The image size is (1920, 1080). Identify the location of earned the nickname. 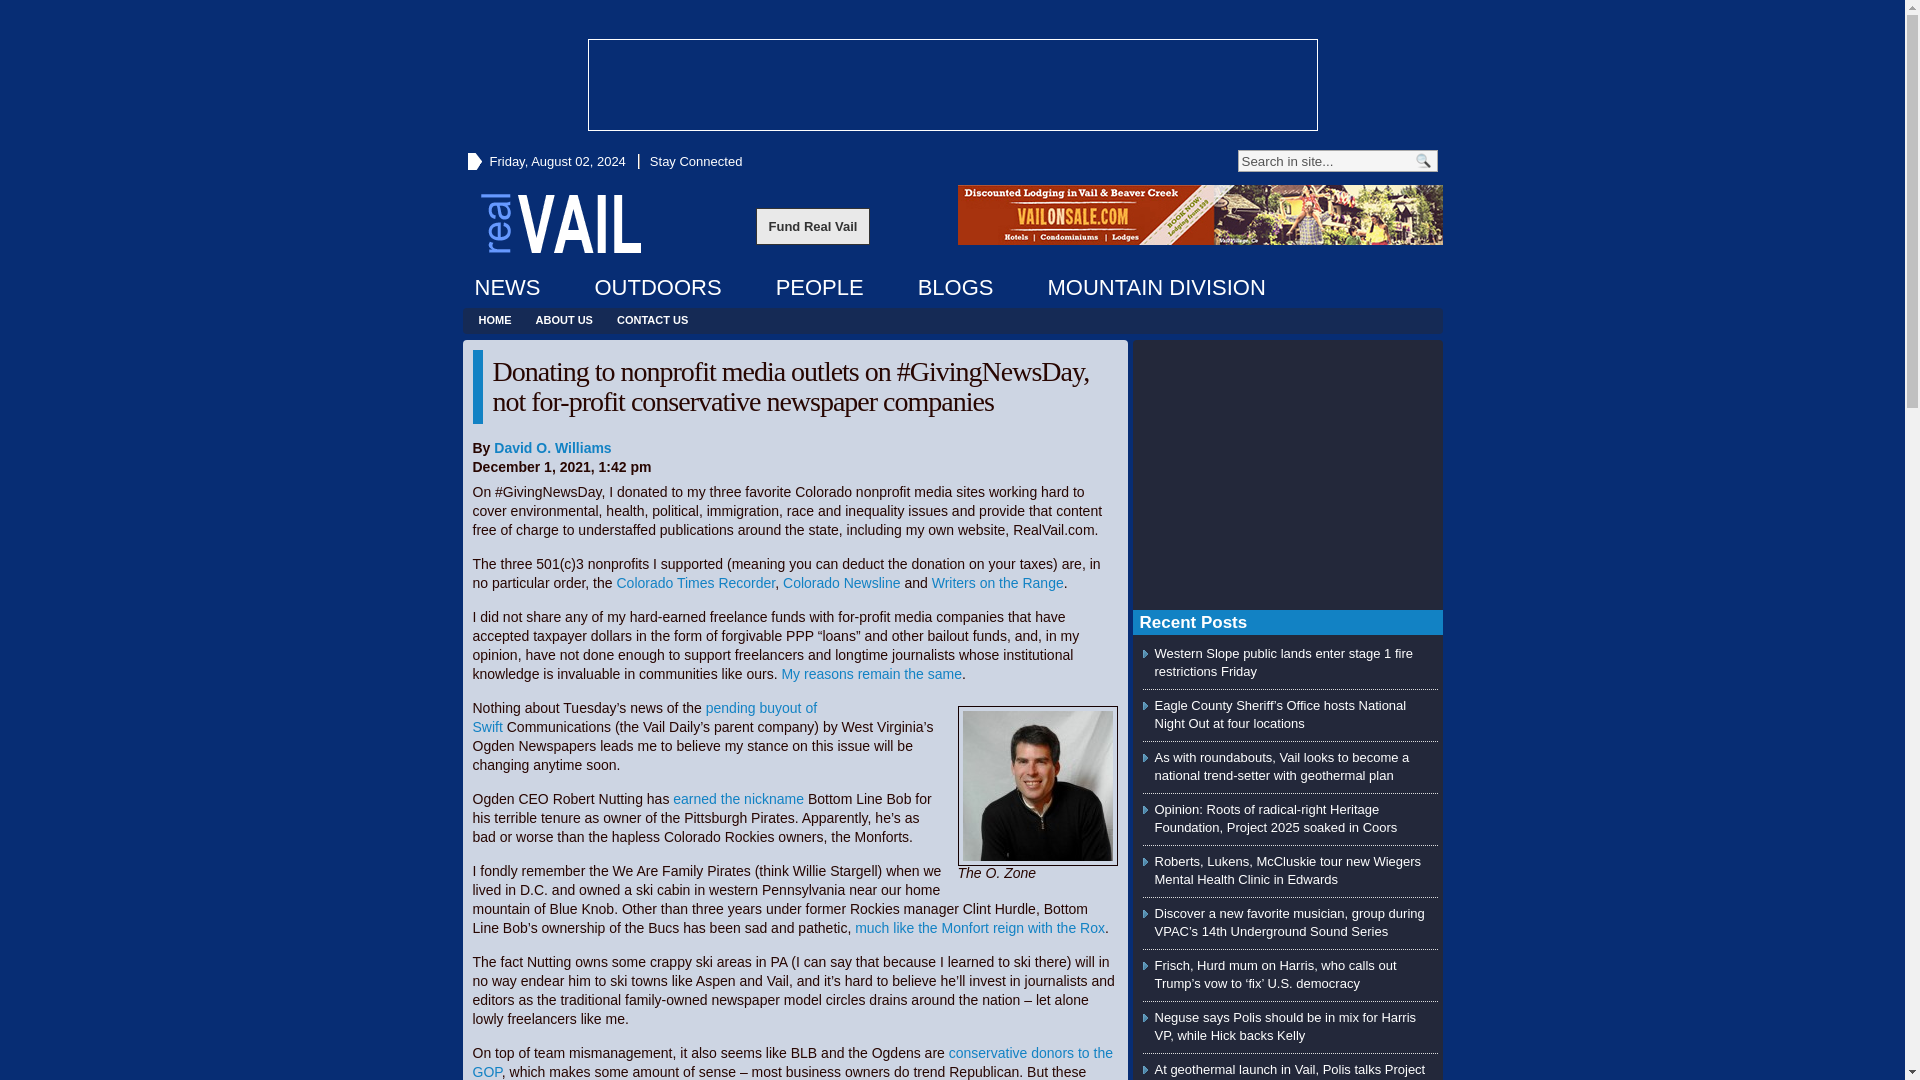
(738, 798).